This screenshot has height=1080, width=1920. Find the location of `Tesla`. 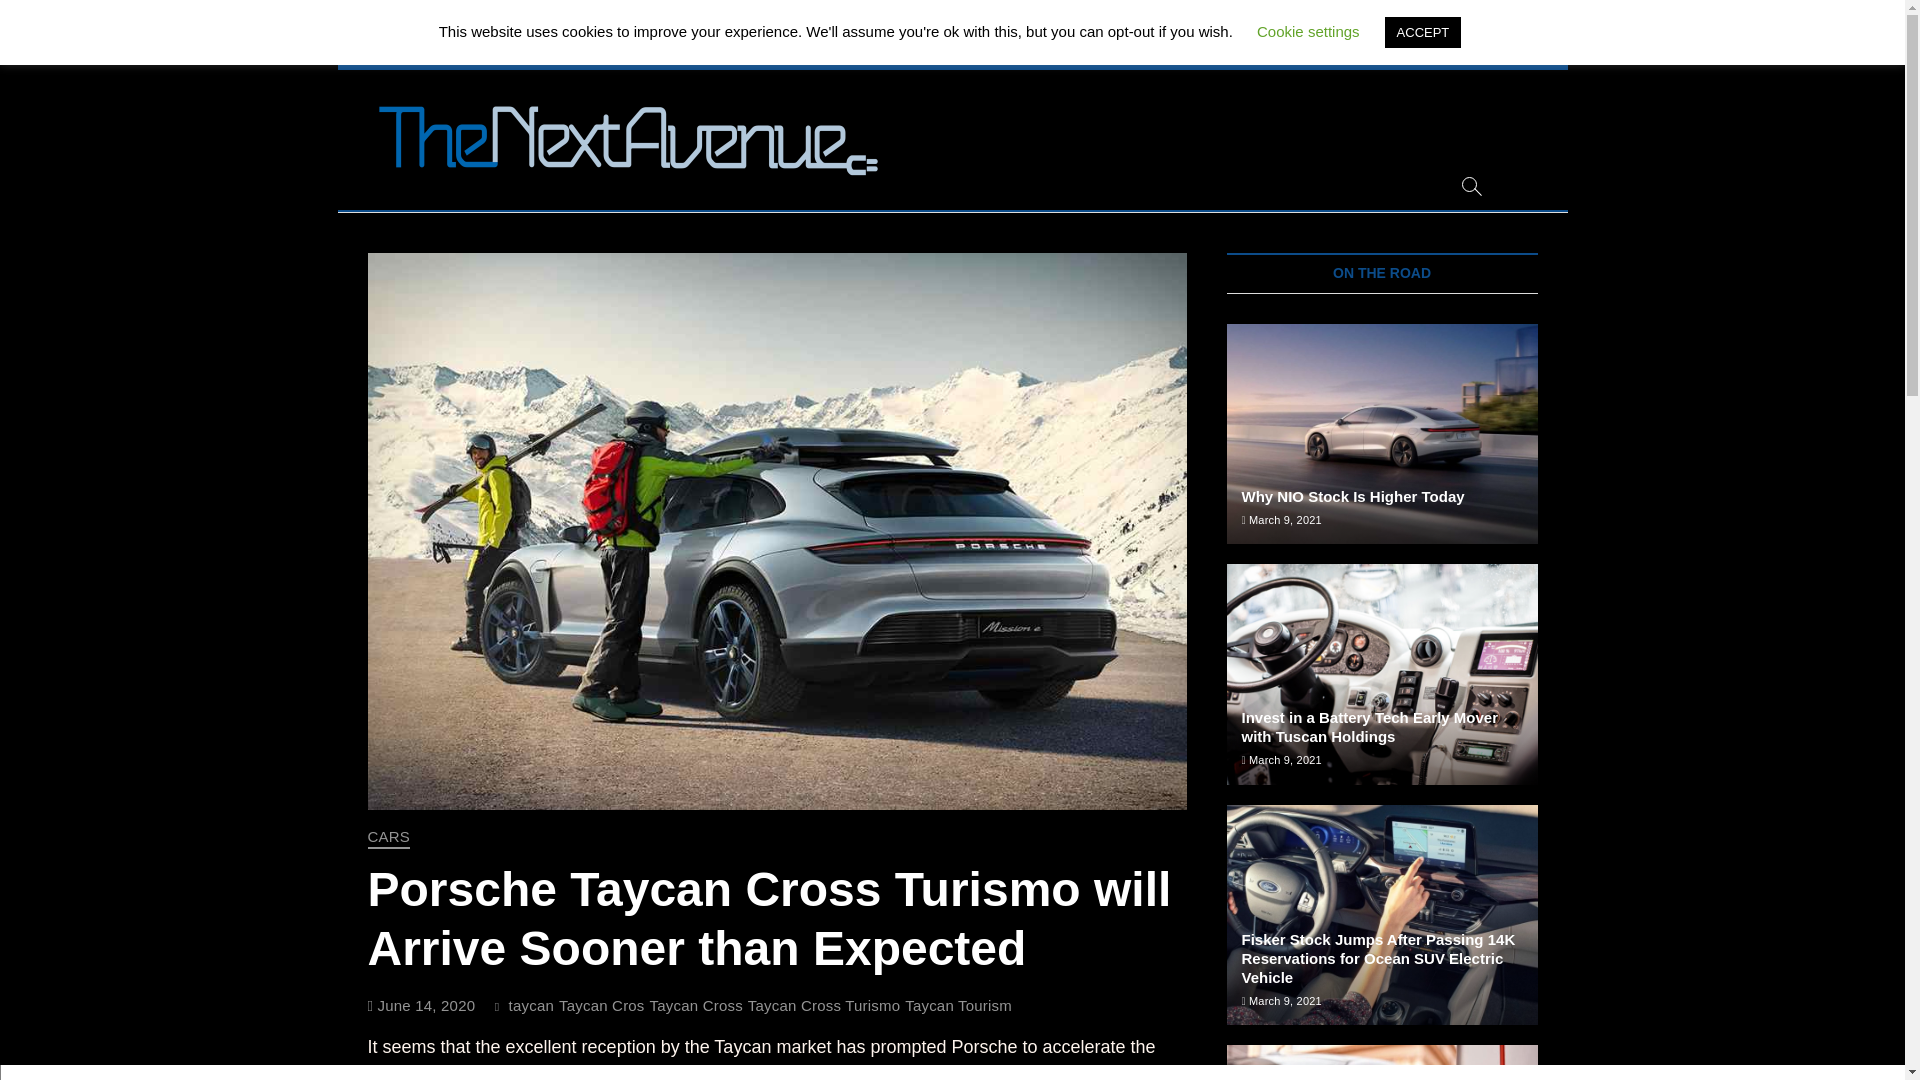

Tesla is located at coordinates (844, 50).